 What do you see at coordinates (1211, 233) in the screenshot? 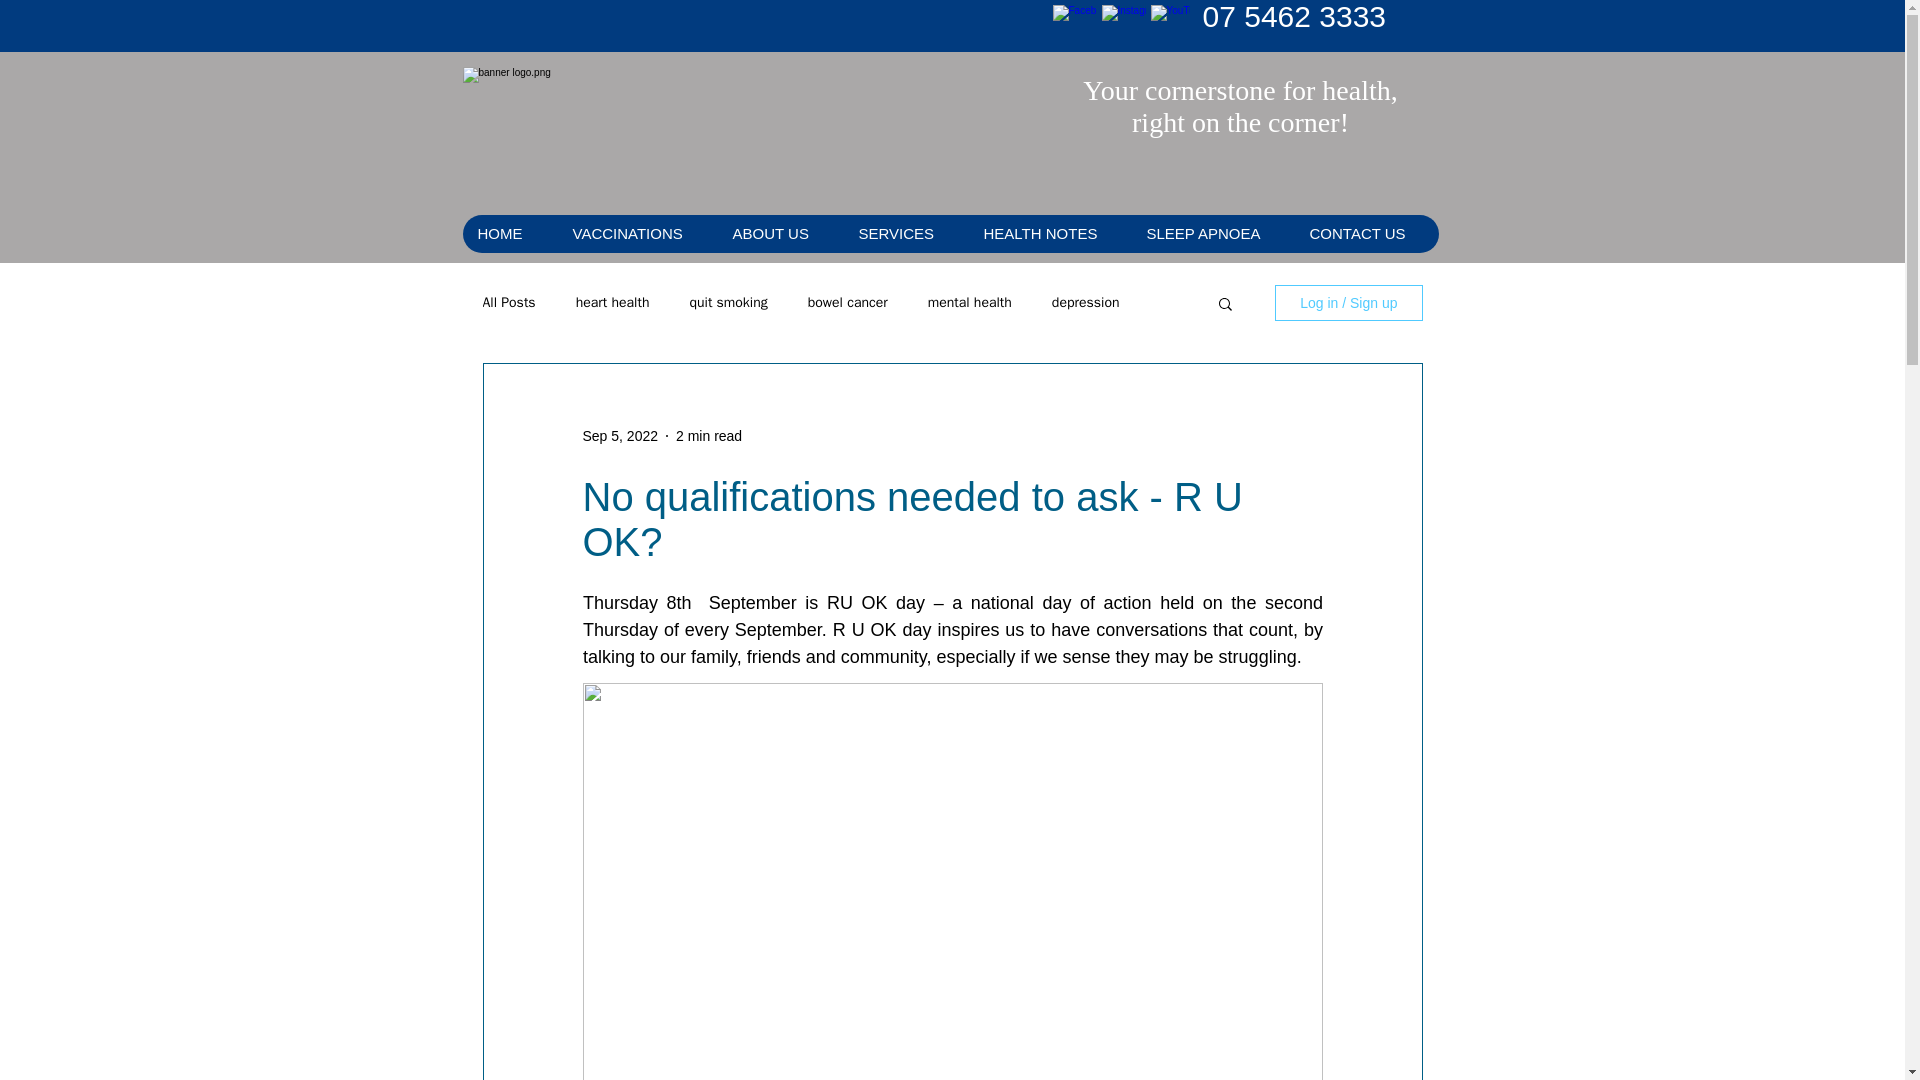
I see `SLEEP APNOEA` at bounding box center [1211, 233].